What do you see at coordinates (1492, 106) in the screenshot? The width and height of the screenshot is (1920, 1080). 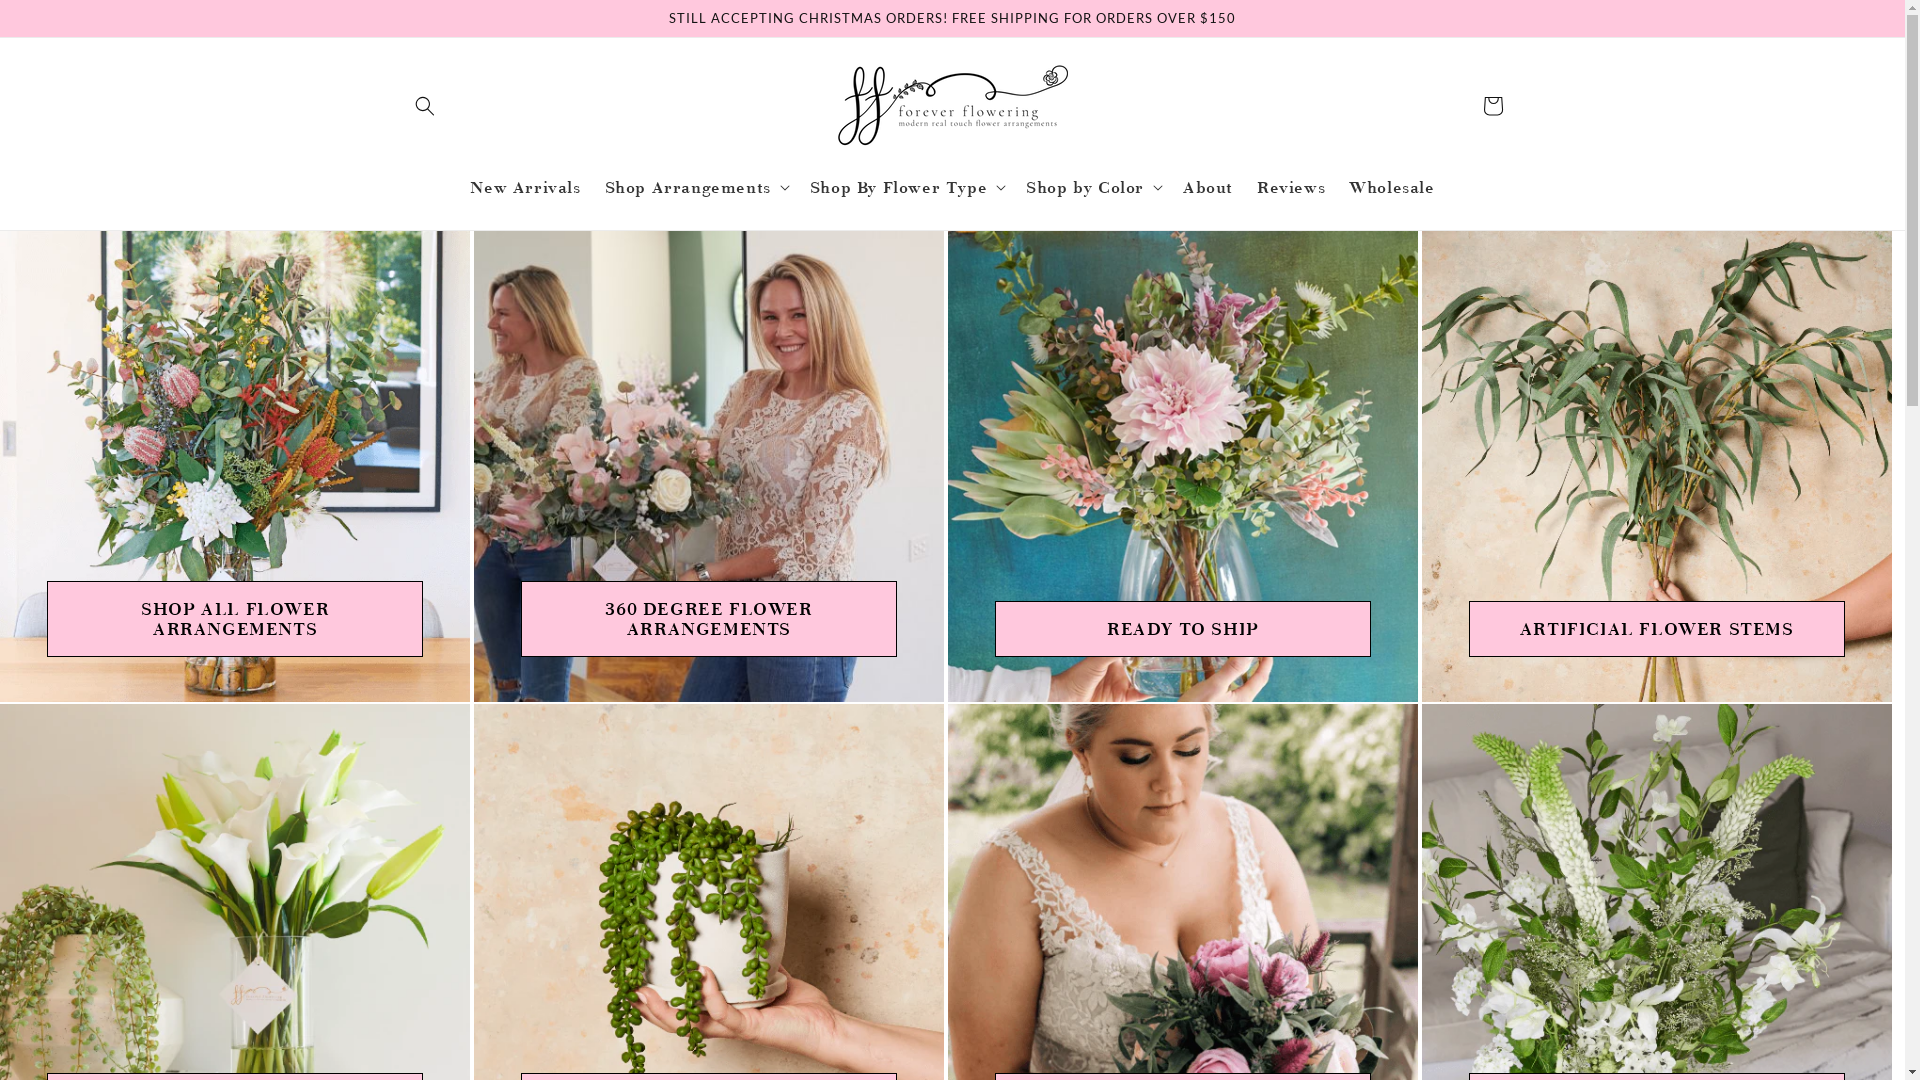 I see `Cart` at bounding box center [1492, 106].